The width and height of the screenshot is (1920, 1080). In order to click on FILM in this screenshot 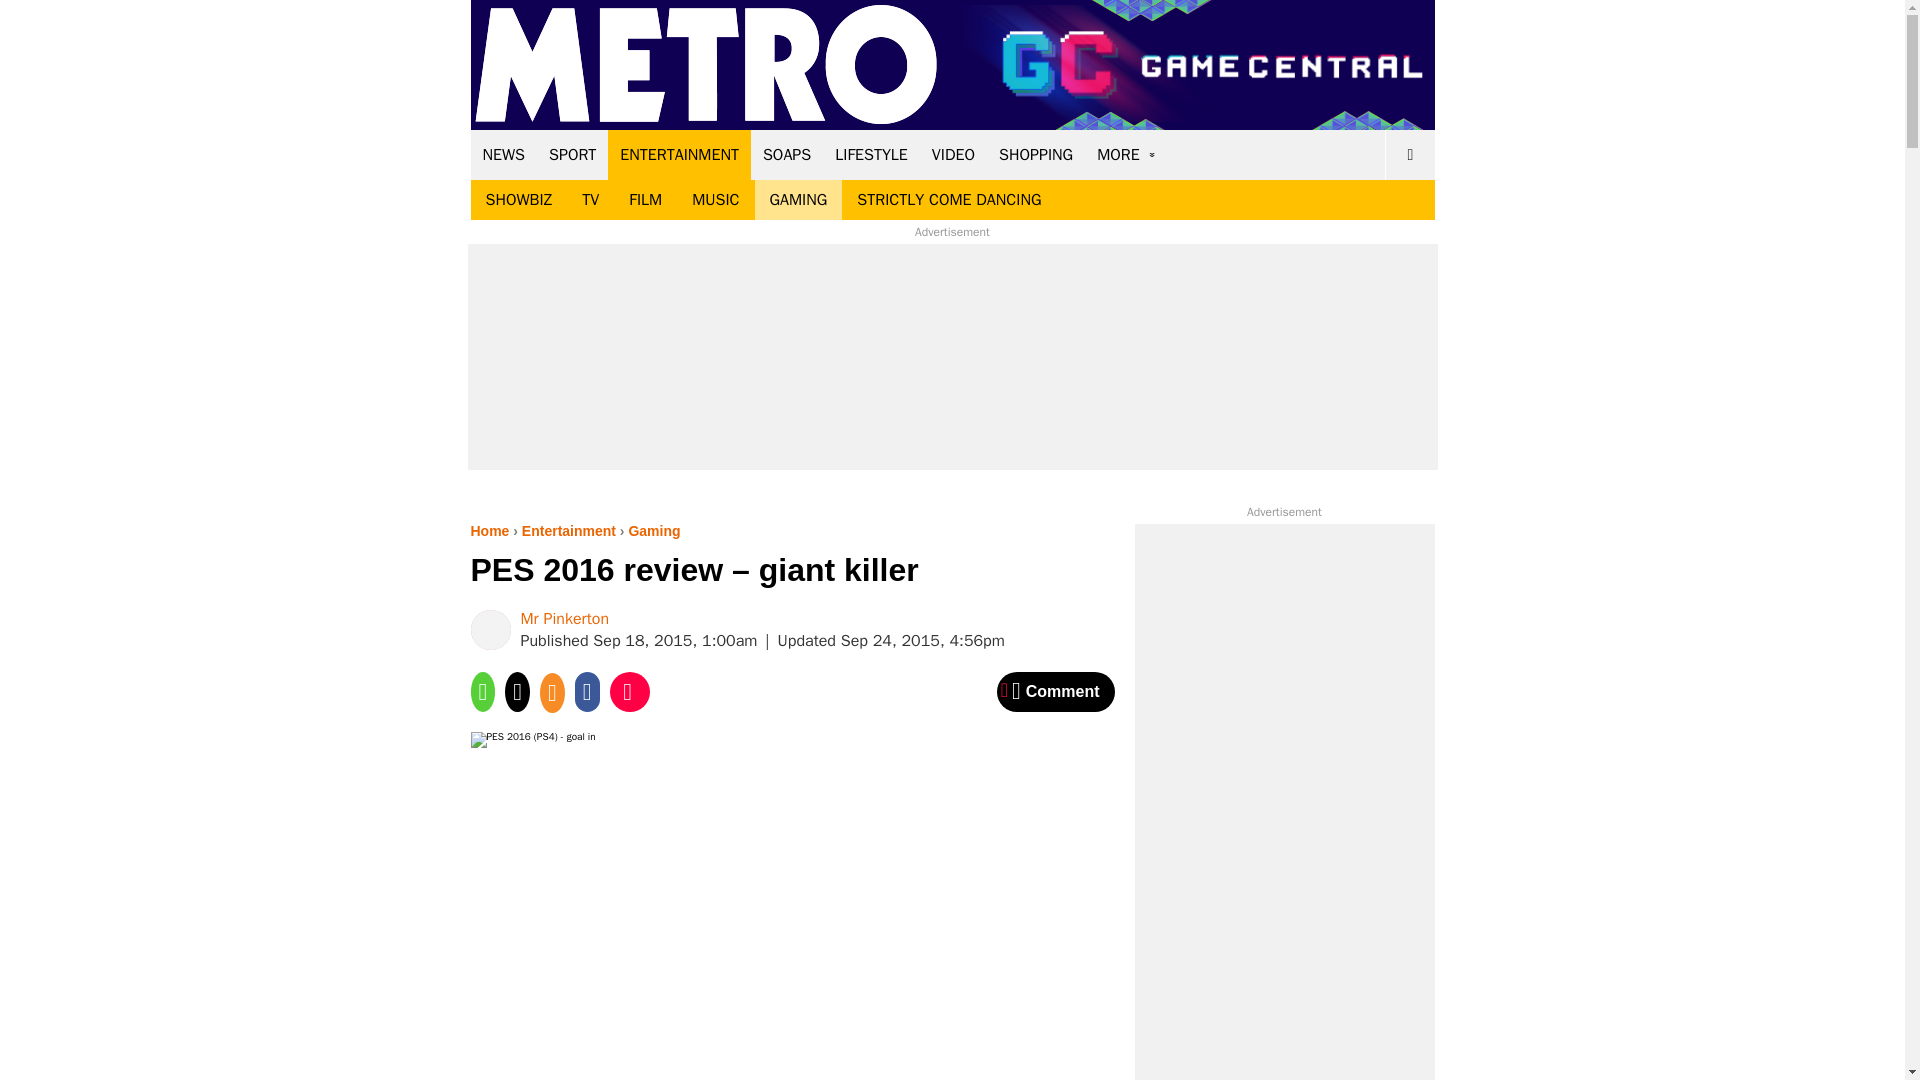, I will do `click(646, 200)`.